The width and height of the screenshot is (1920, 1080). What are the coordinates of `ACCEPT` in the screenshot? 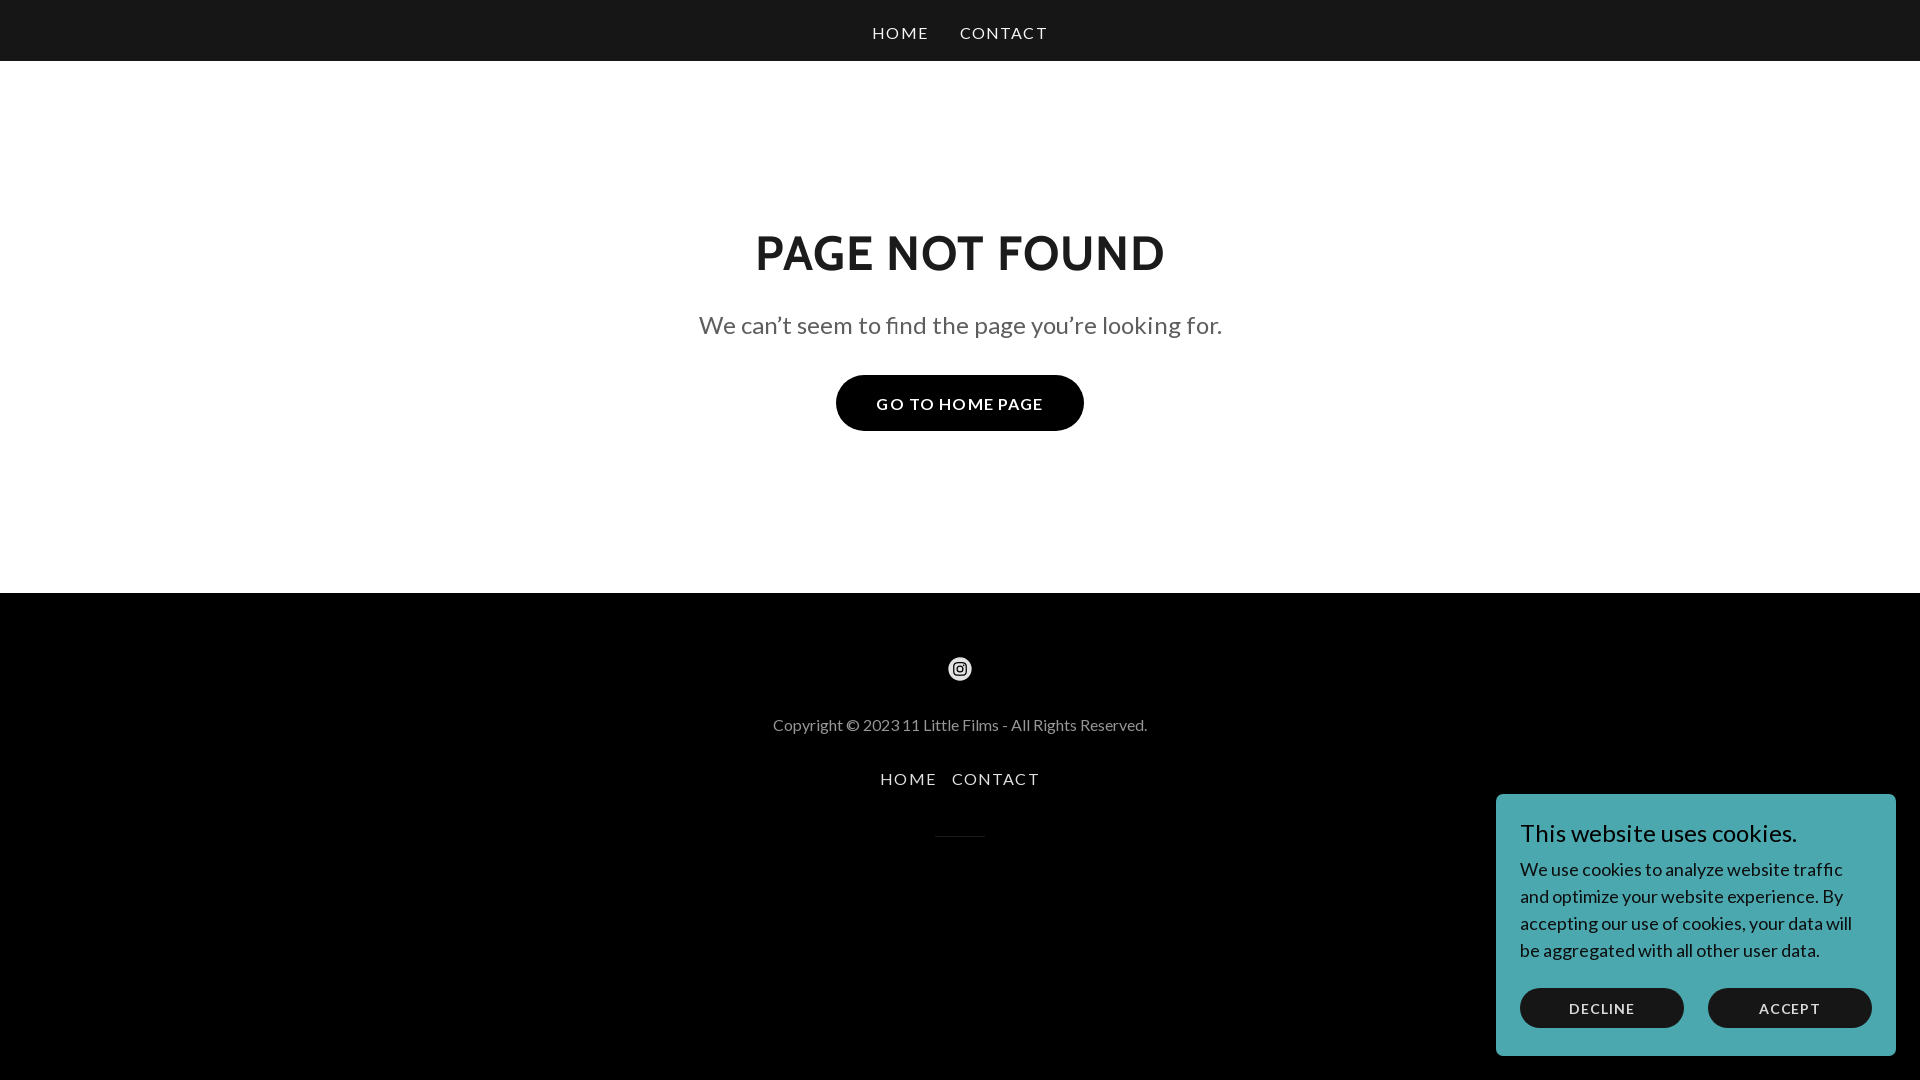 It's located at (1790, 1008).